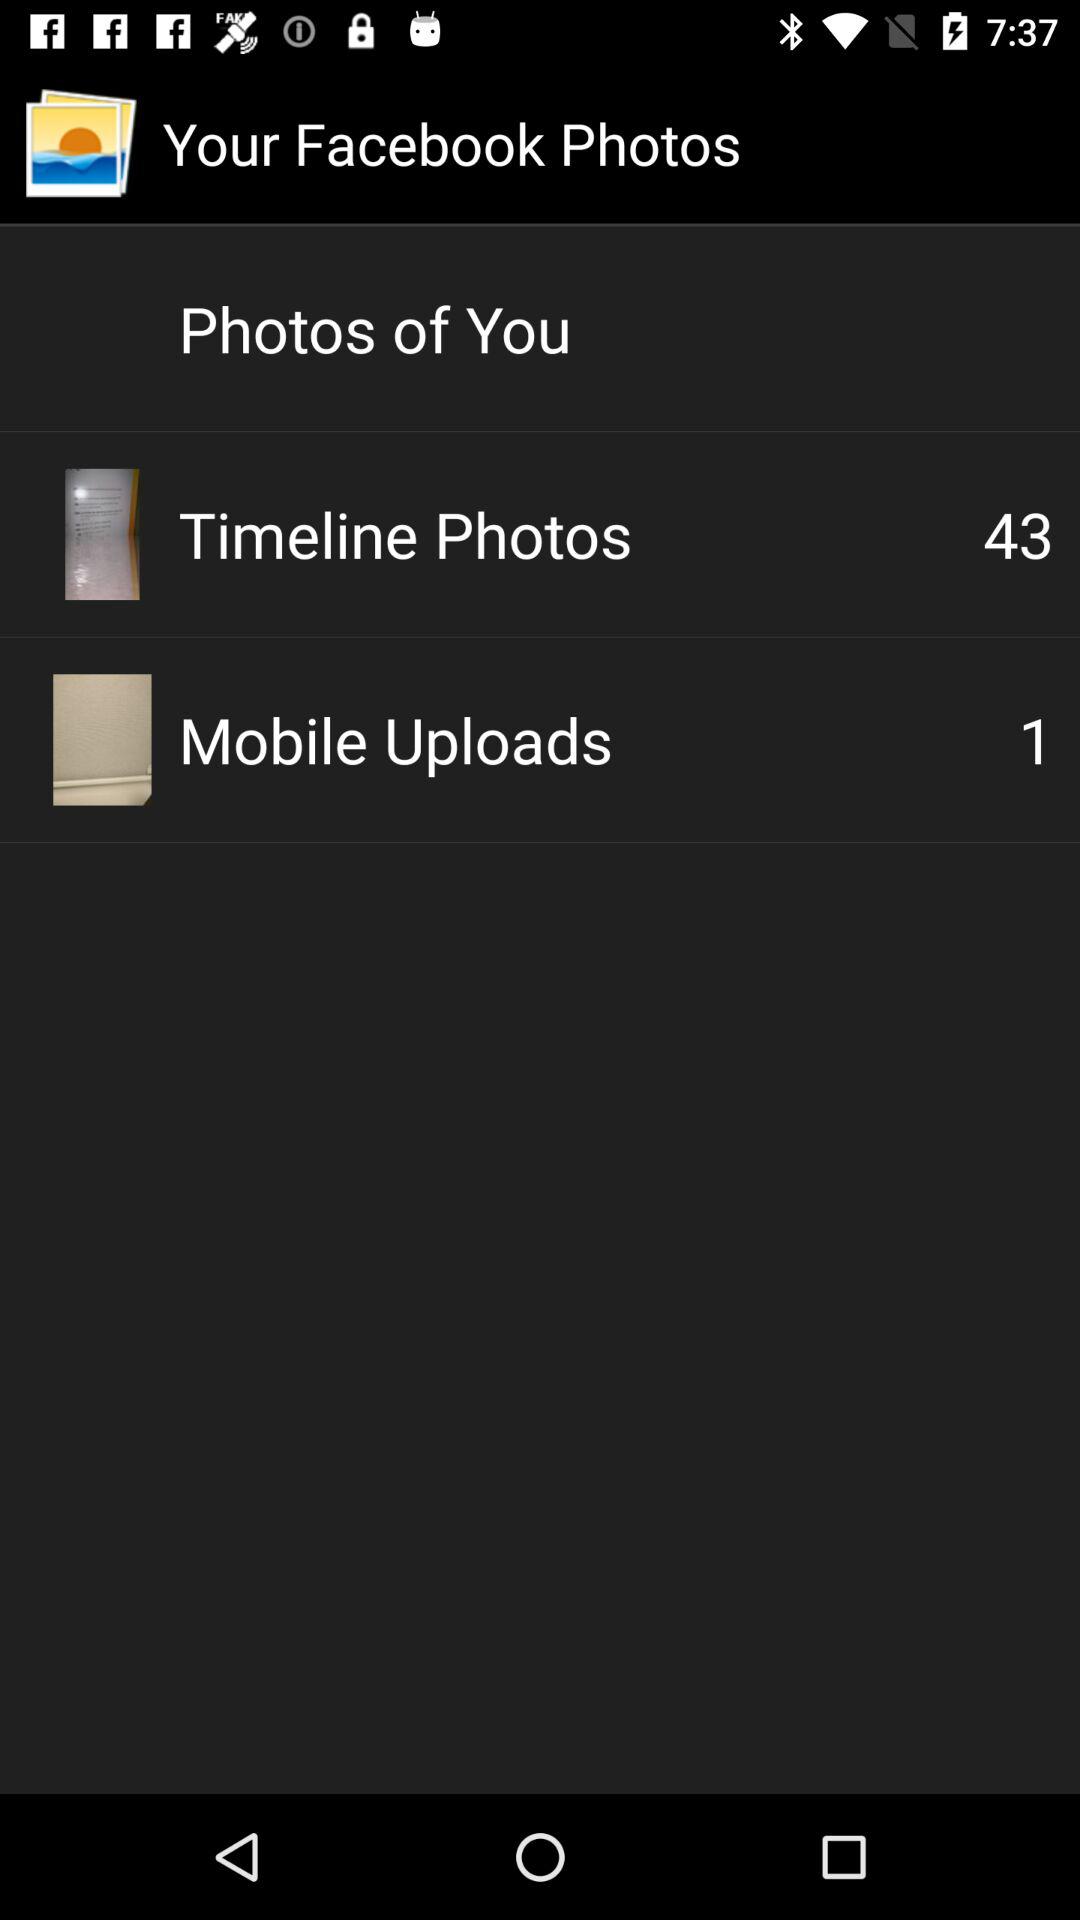  Describe the element at coordinates (580, 534) in the screenshot. I see `click the item to the left of 43` at that location.